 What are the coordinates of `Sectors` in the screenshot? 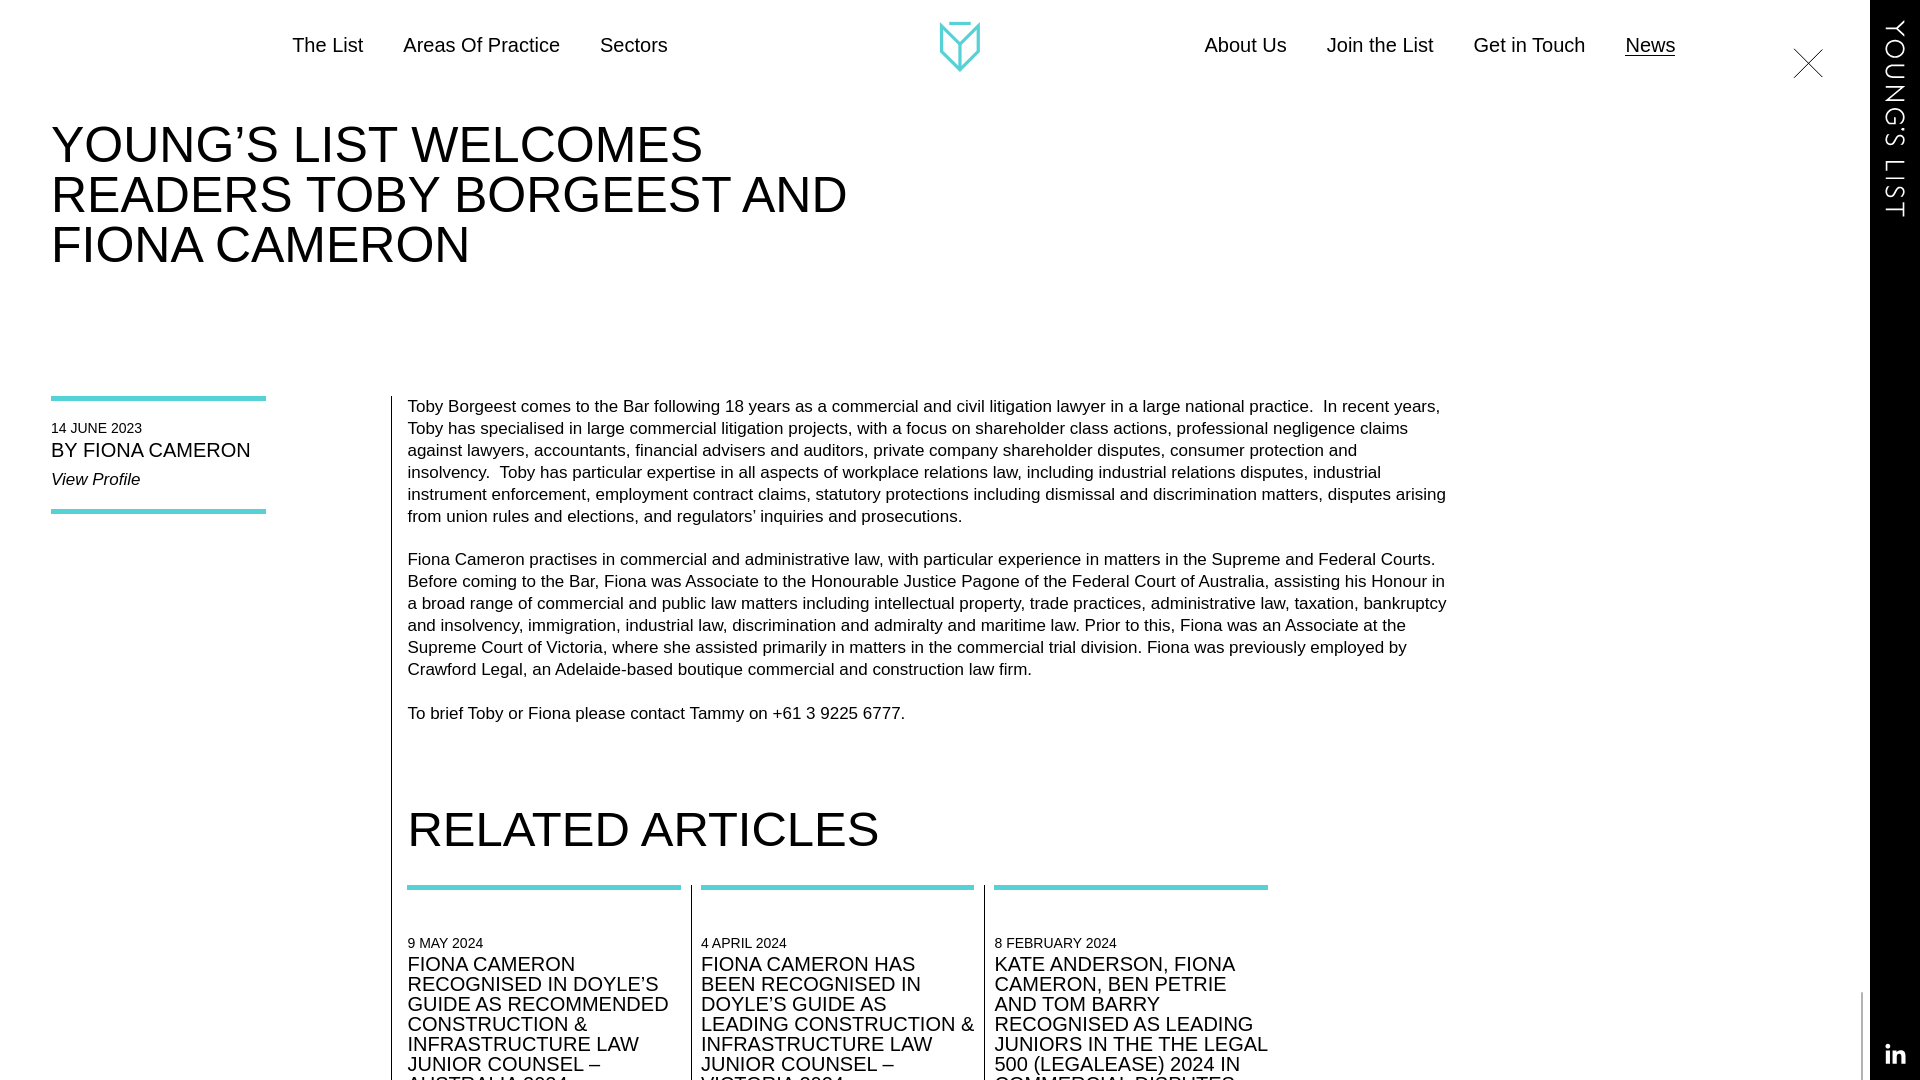 It's located at (634, 44).